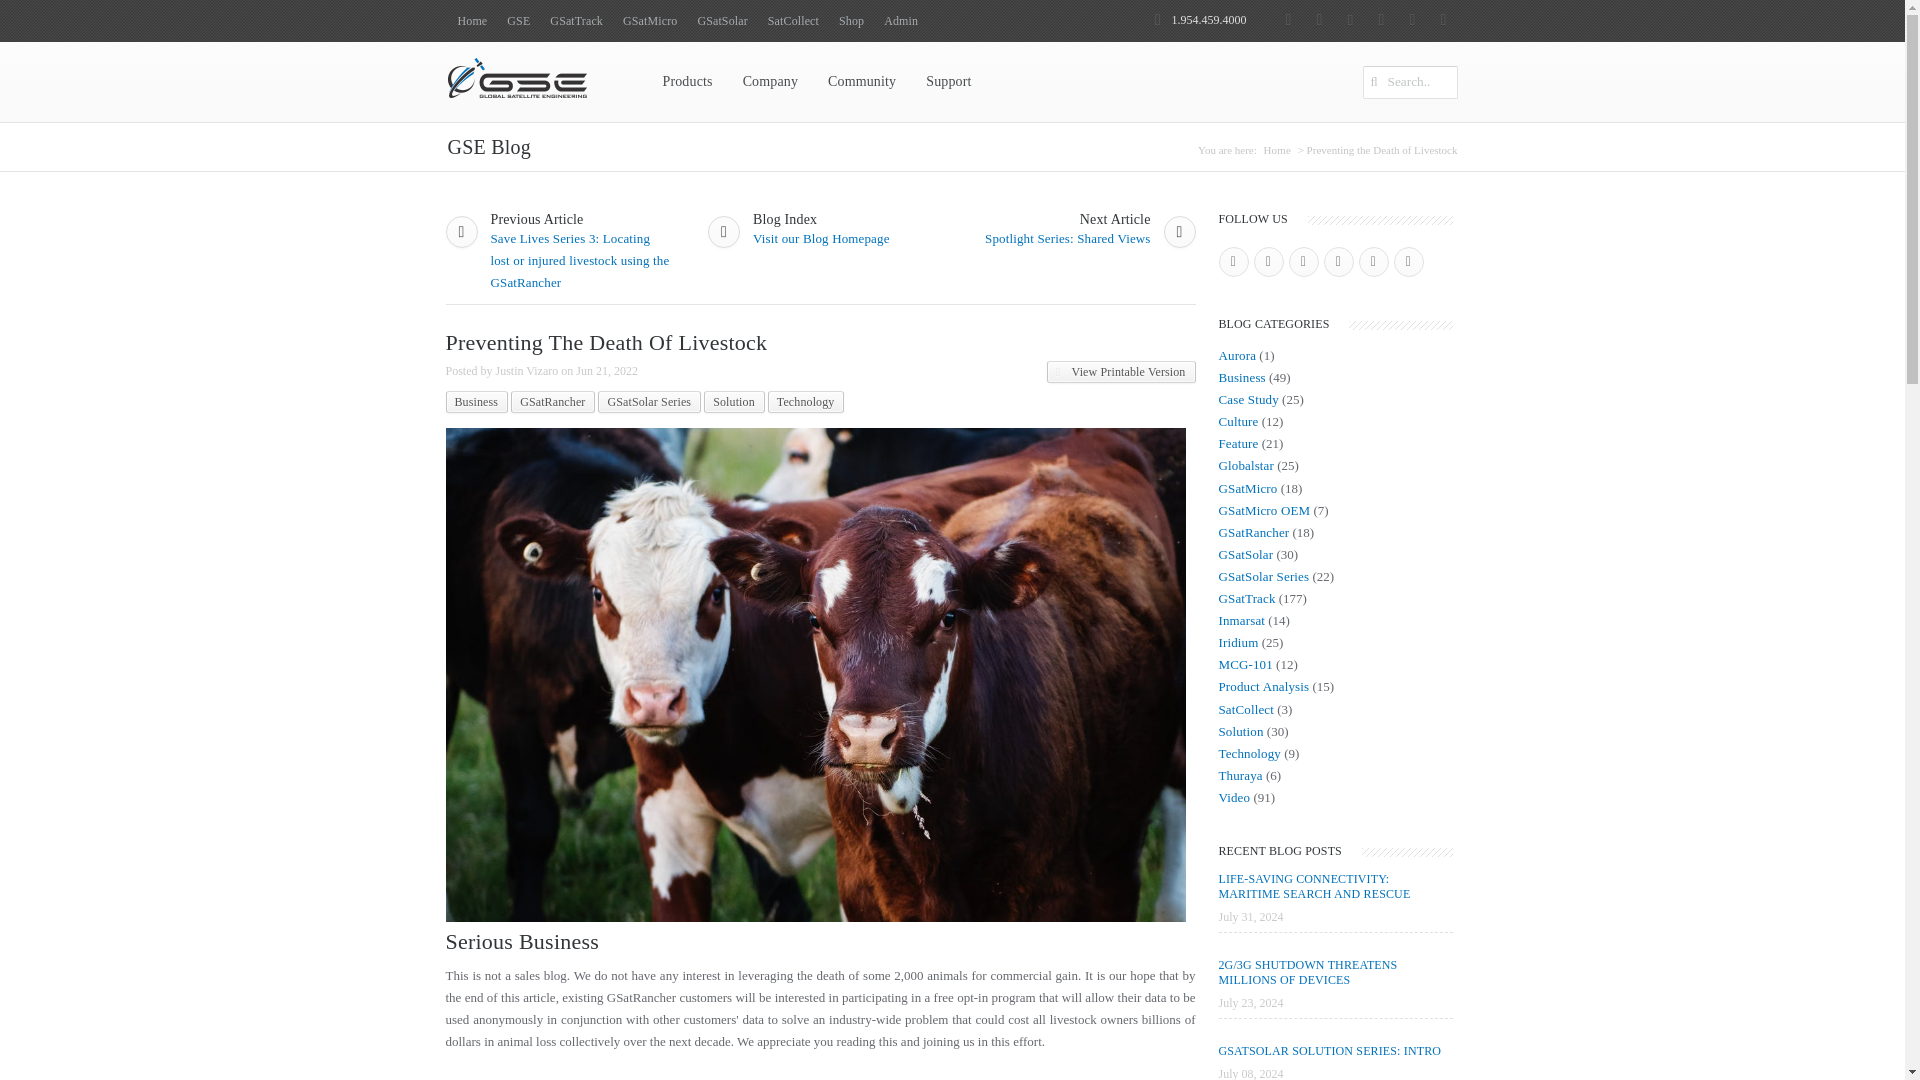 The width and height of the screenshot is (1920, 1080). What do you see at coordinates (770, 82) in the screenshot?
I see `Company` at bounding box center [770, 82].